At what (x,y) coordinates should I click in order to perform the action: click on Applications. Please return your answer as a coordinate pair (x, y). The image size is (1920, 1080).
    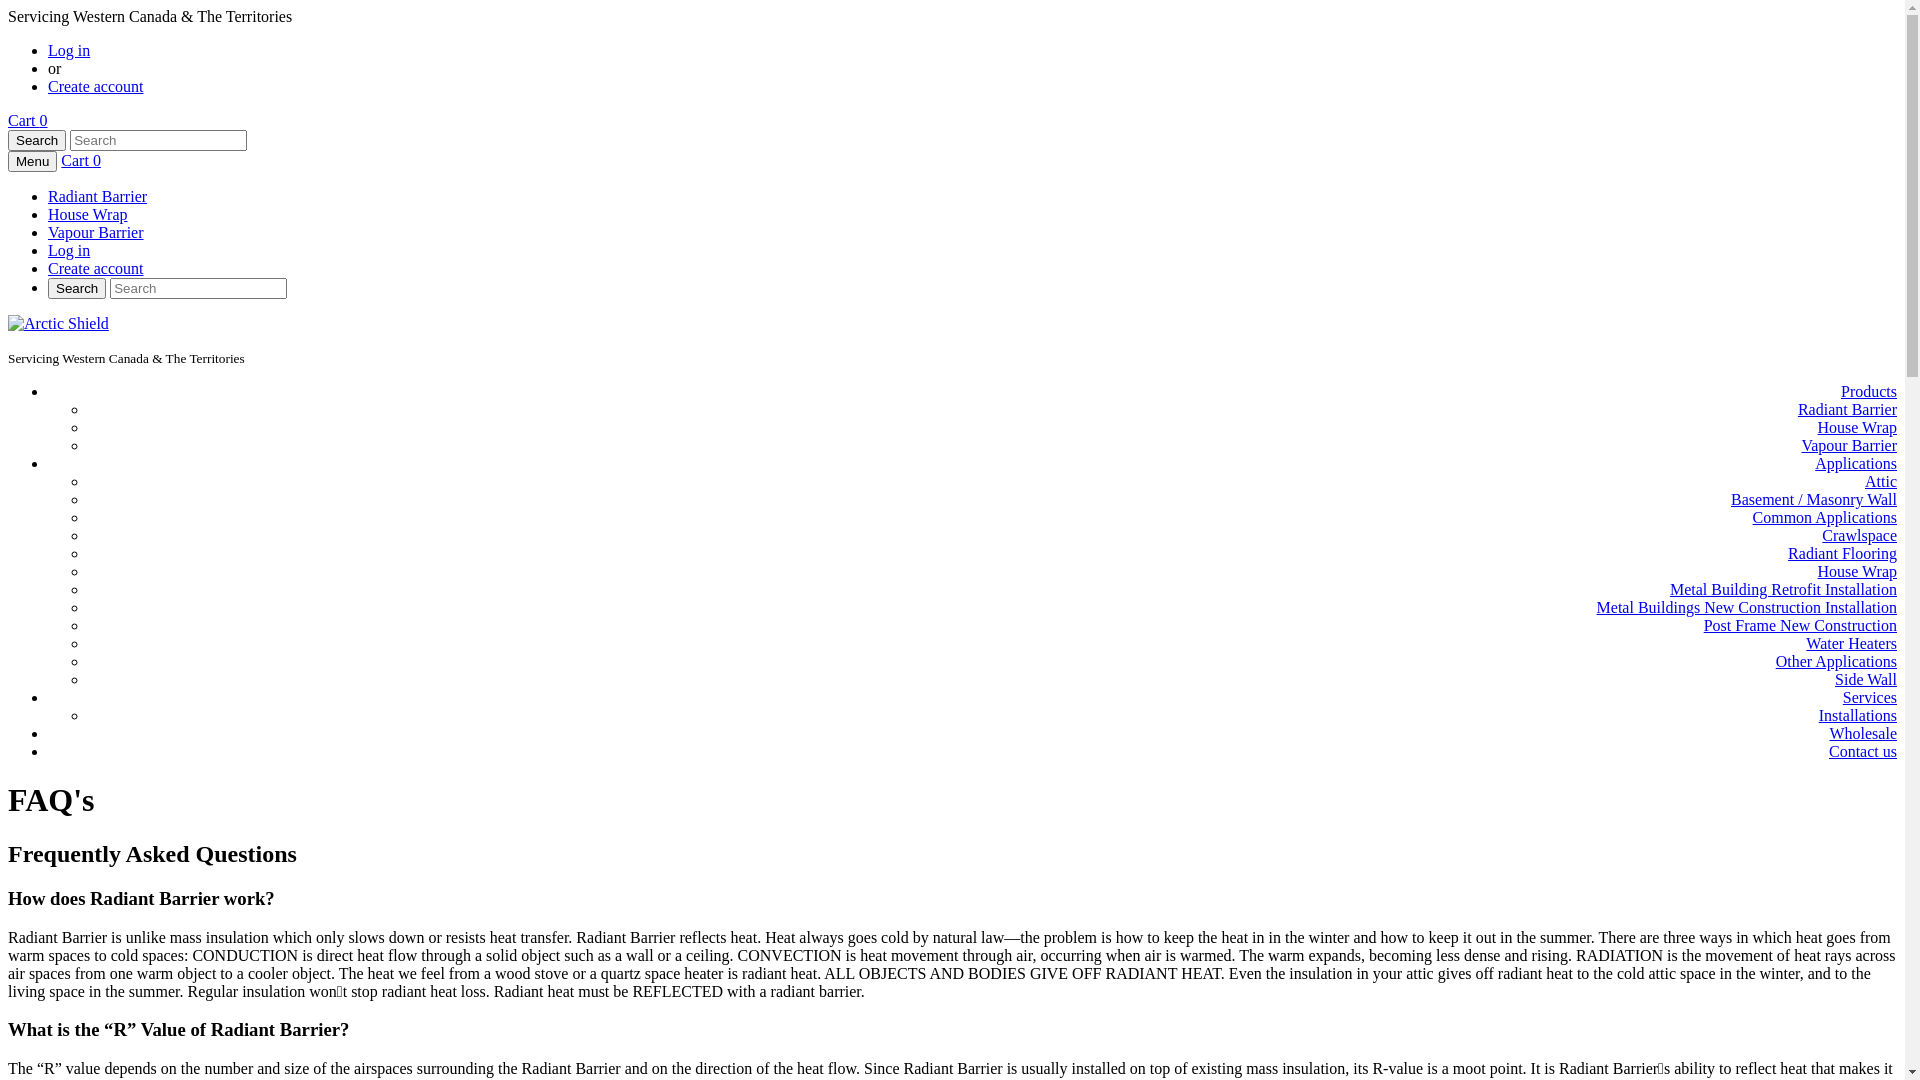
    Looking at the image, I should click on (1856, 464).